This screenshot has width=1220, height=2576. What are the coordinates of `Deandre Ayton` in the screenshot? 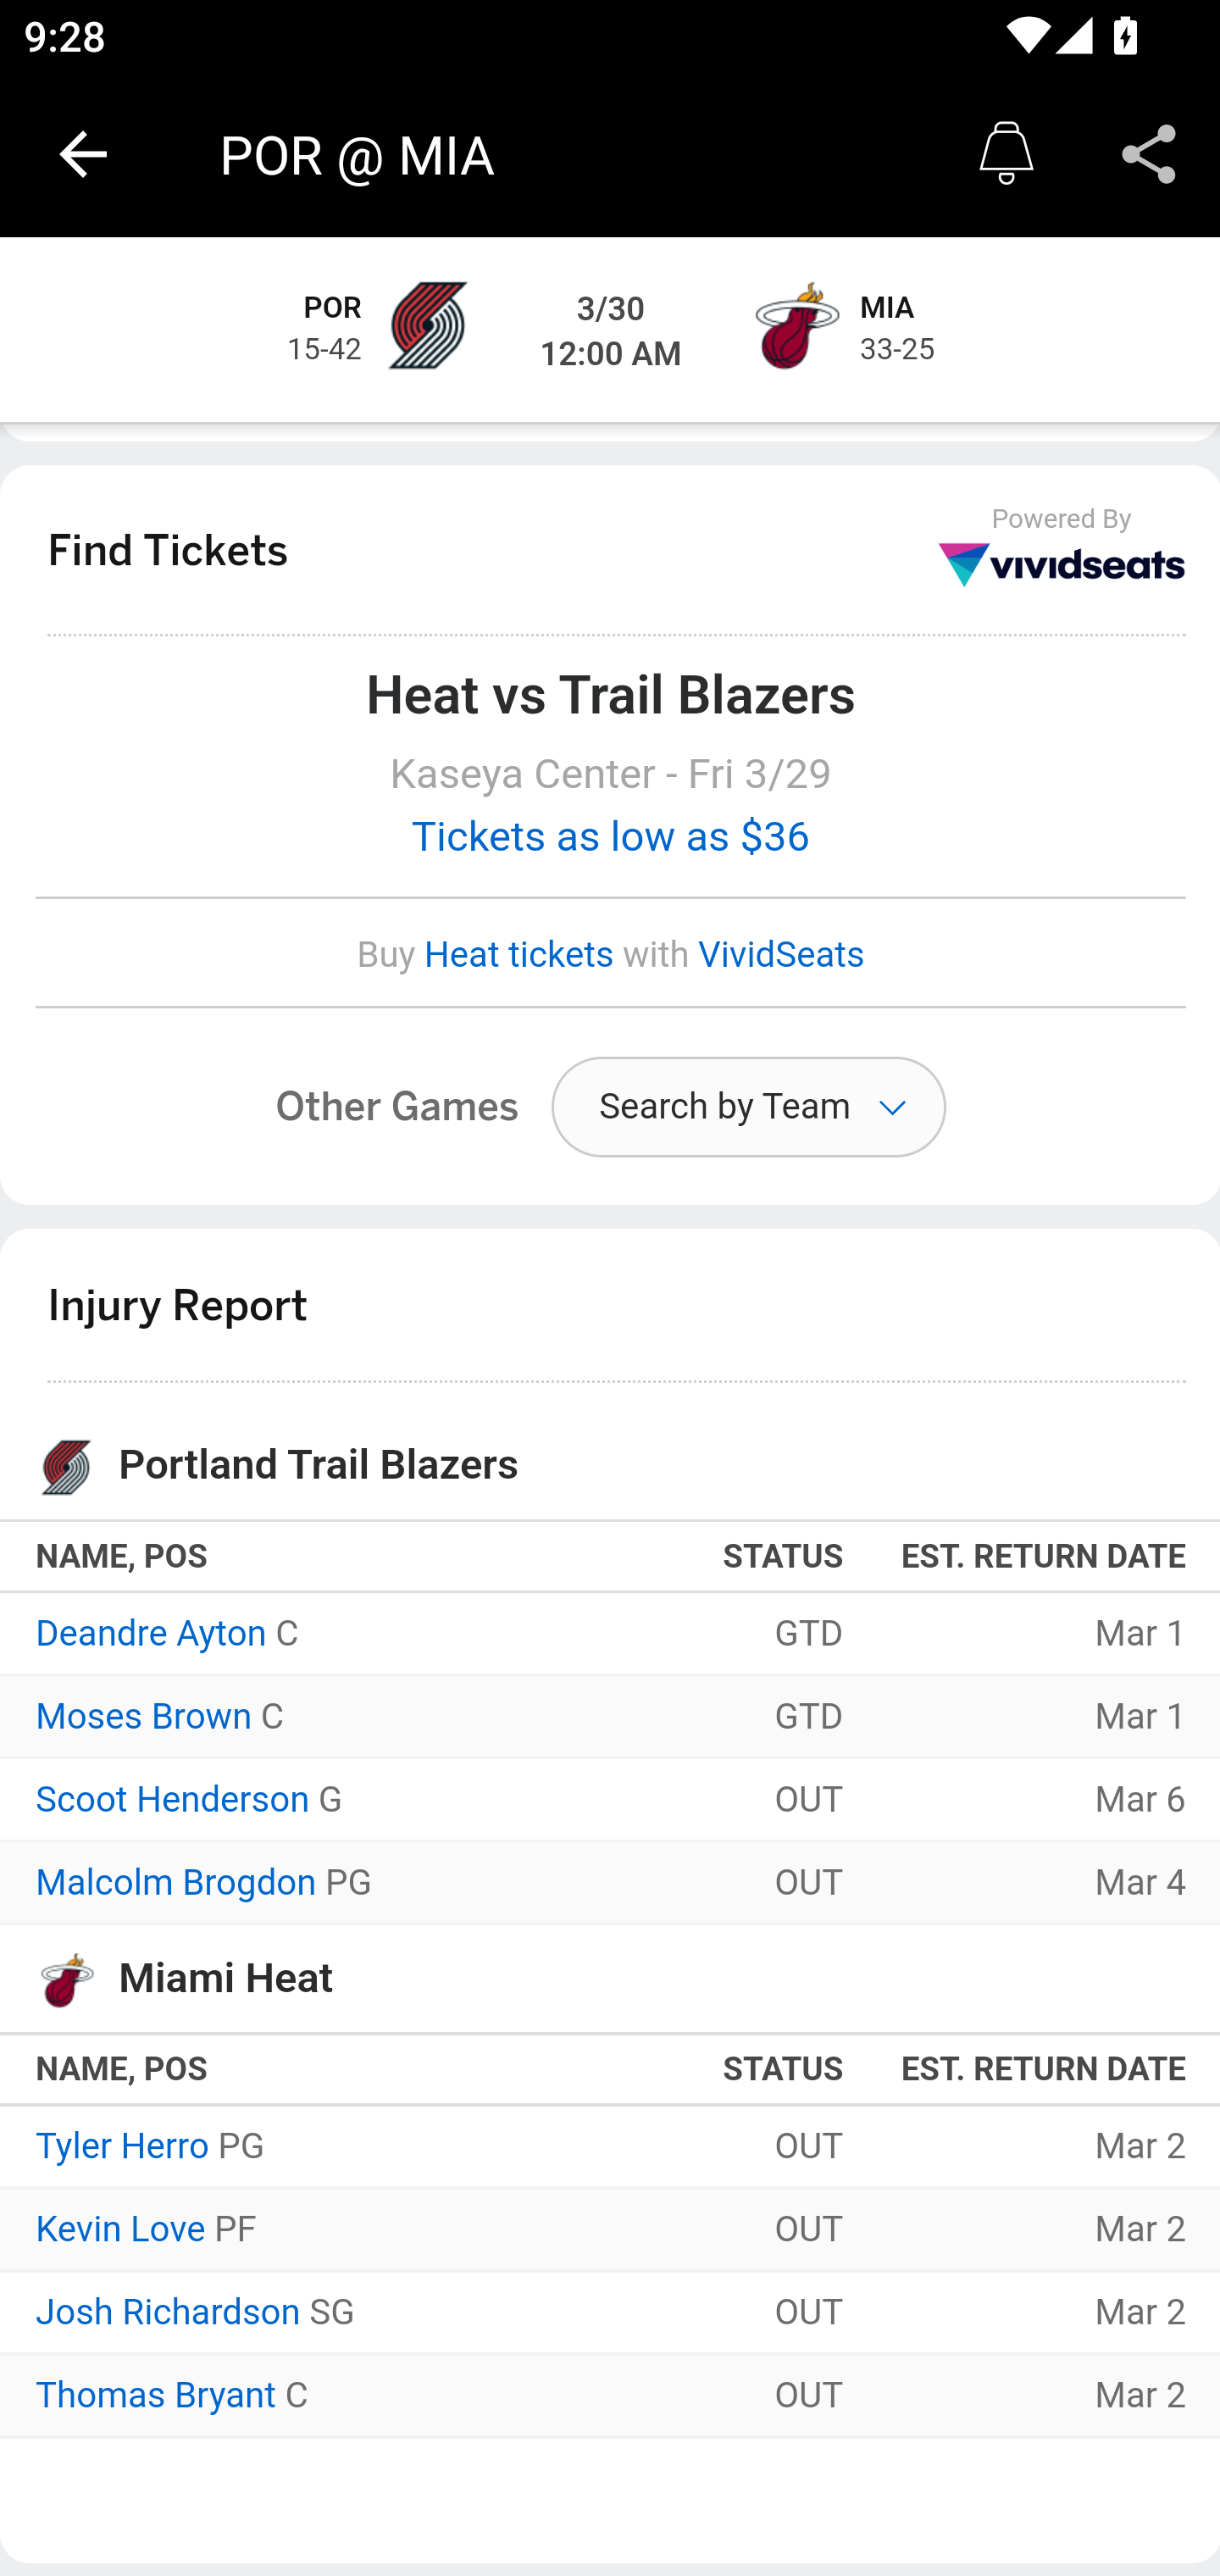 It's located at (152, 1634).